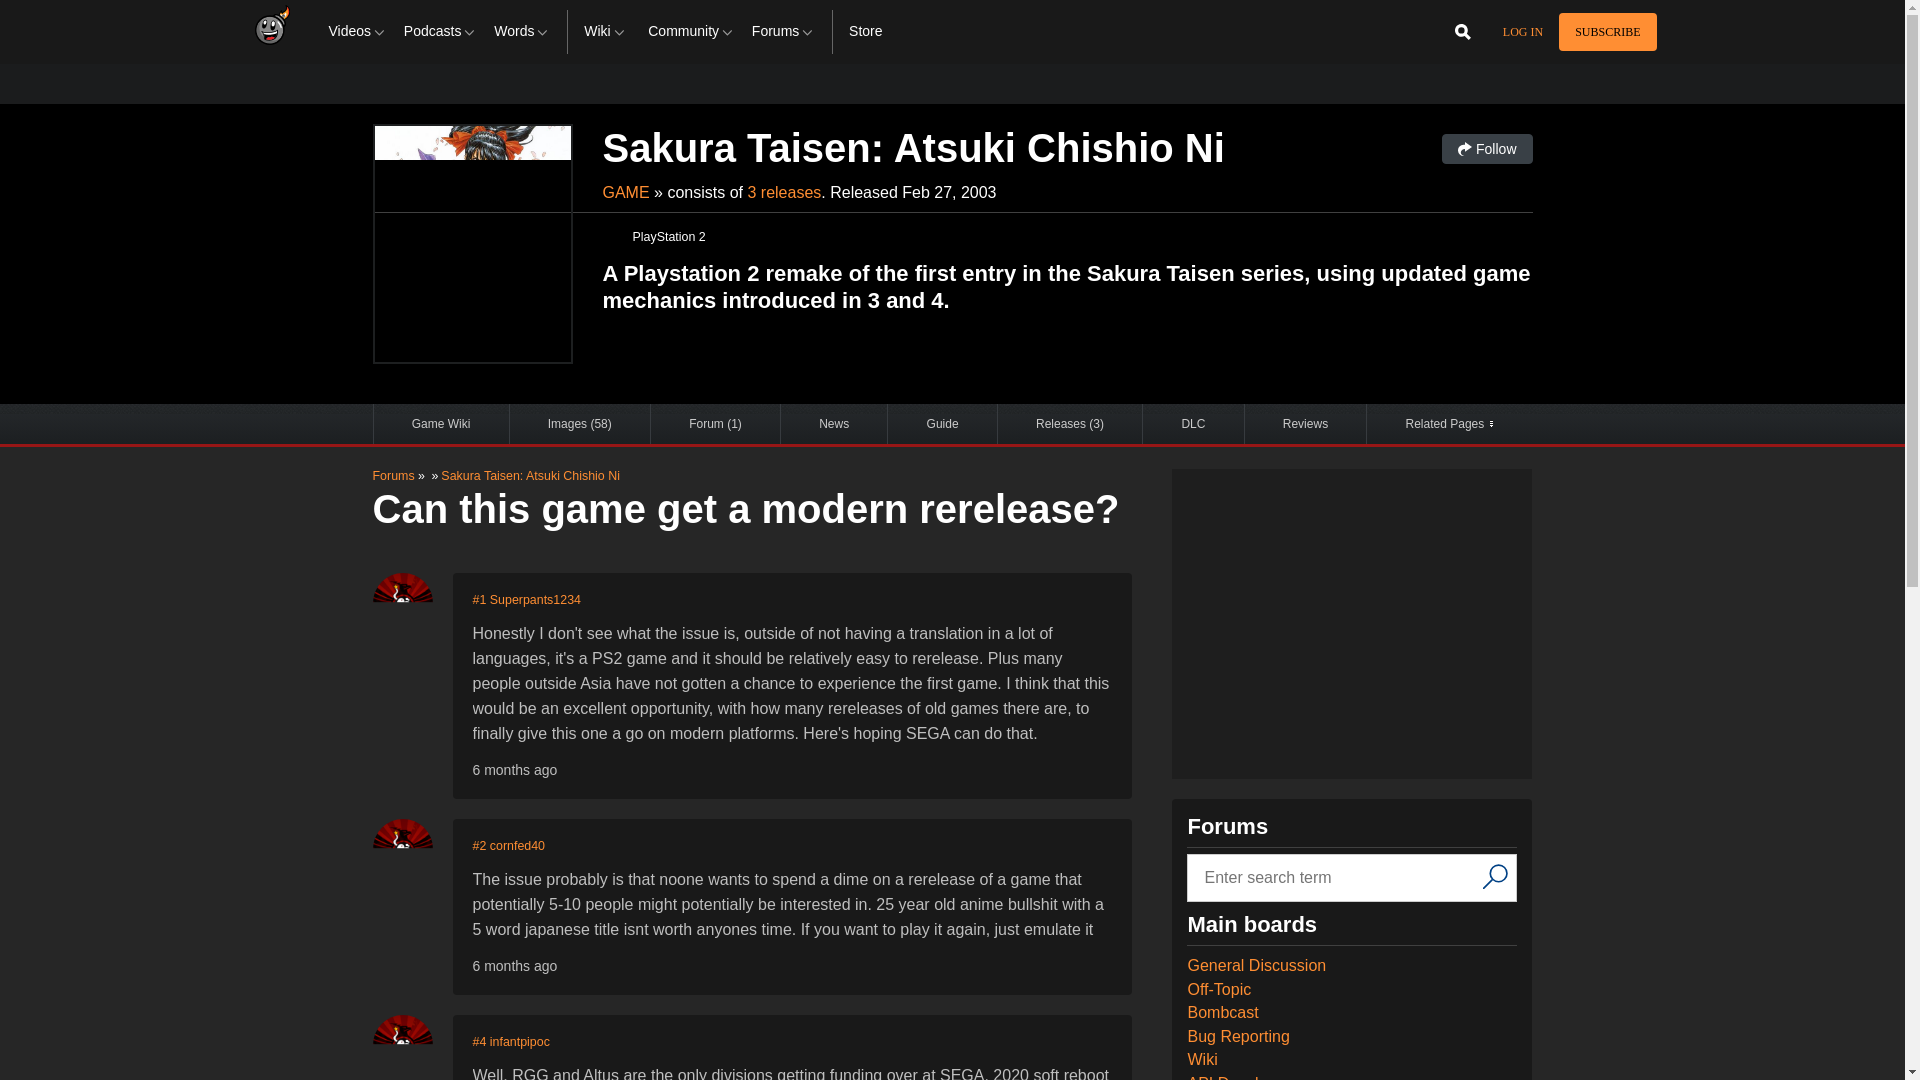 Image resolution: width=1920 pixels, height=1080 pixels. What do you see at coordinates (522, 32) in the screenshot?
I see `Words` at bounding box center [522, 32].